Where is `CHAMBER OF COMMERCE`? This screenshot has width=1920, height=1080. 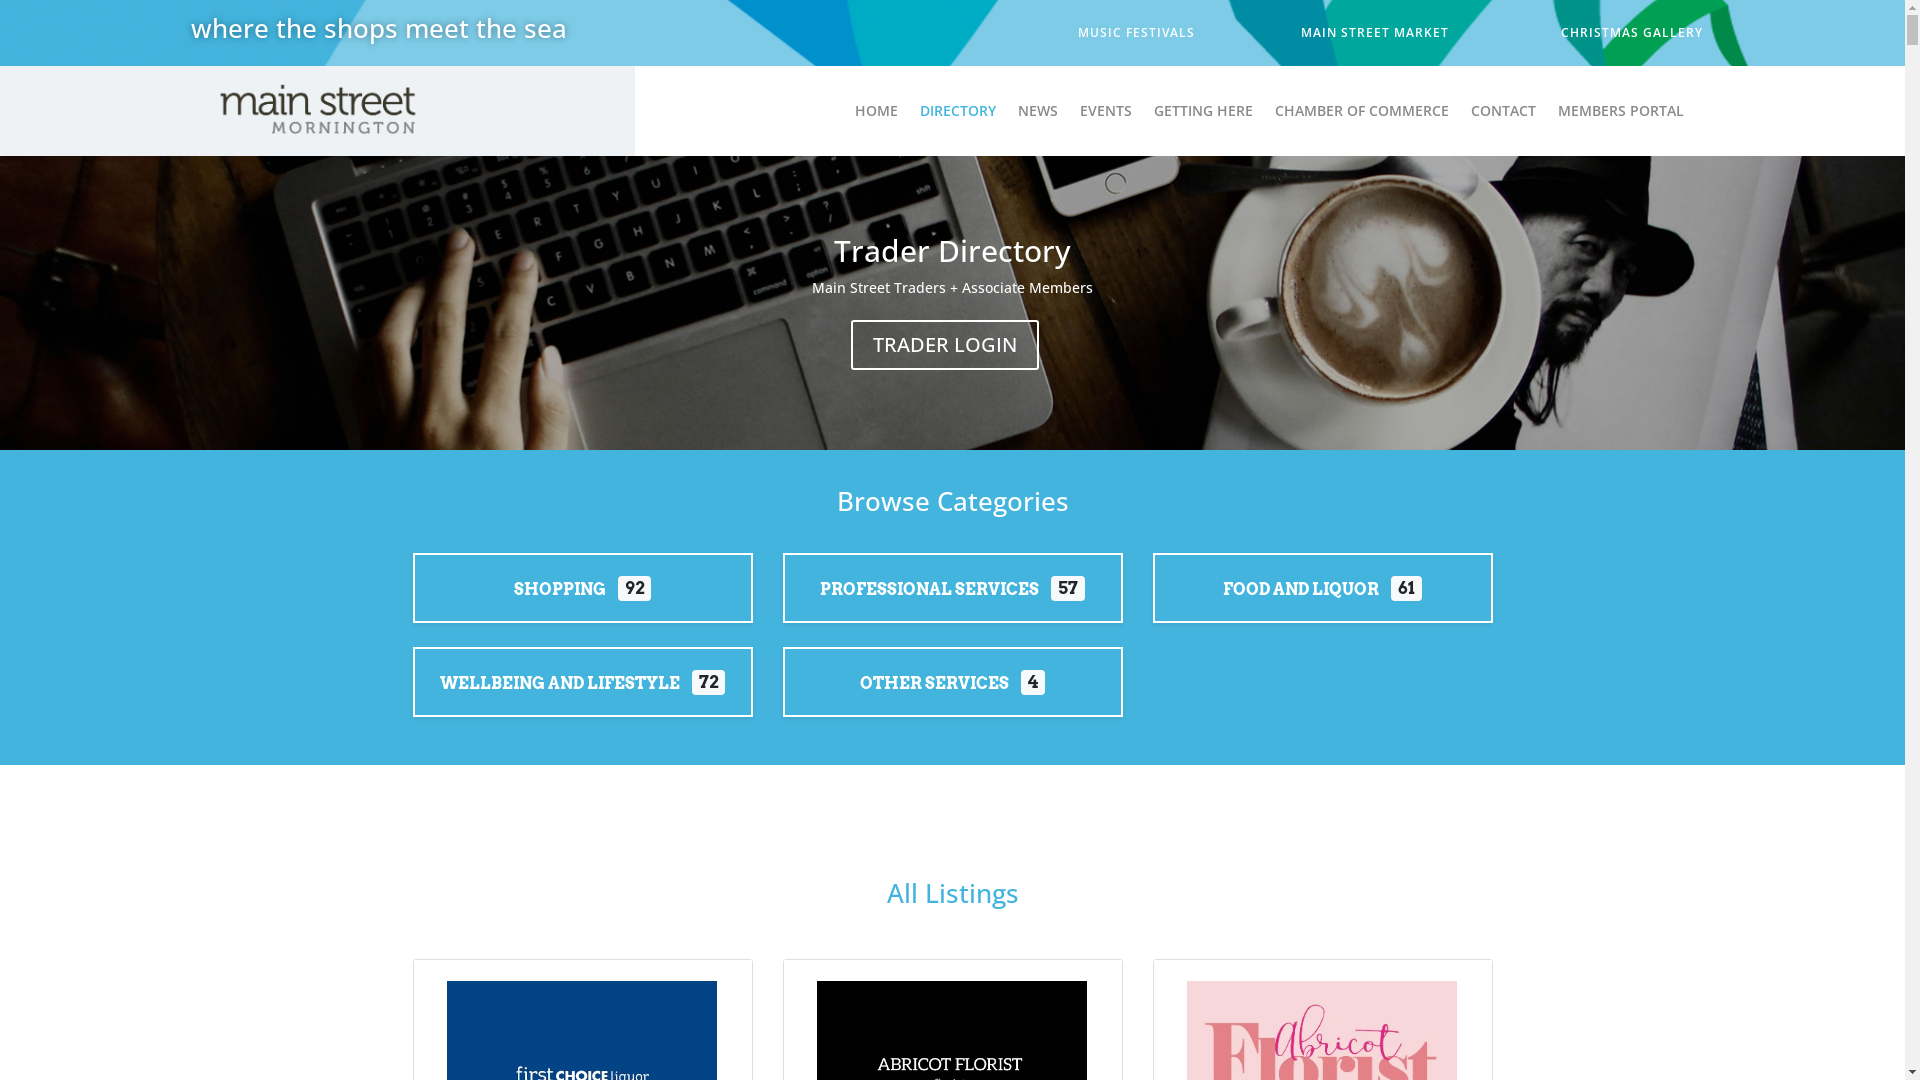 CHAMBER OF COMMERCE is located at coordinates (1362, 115).